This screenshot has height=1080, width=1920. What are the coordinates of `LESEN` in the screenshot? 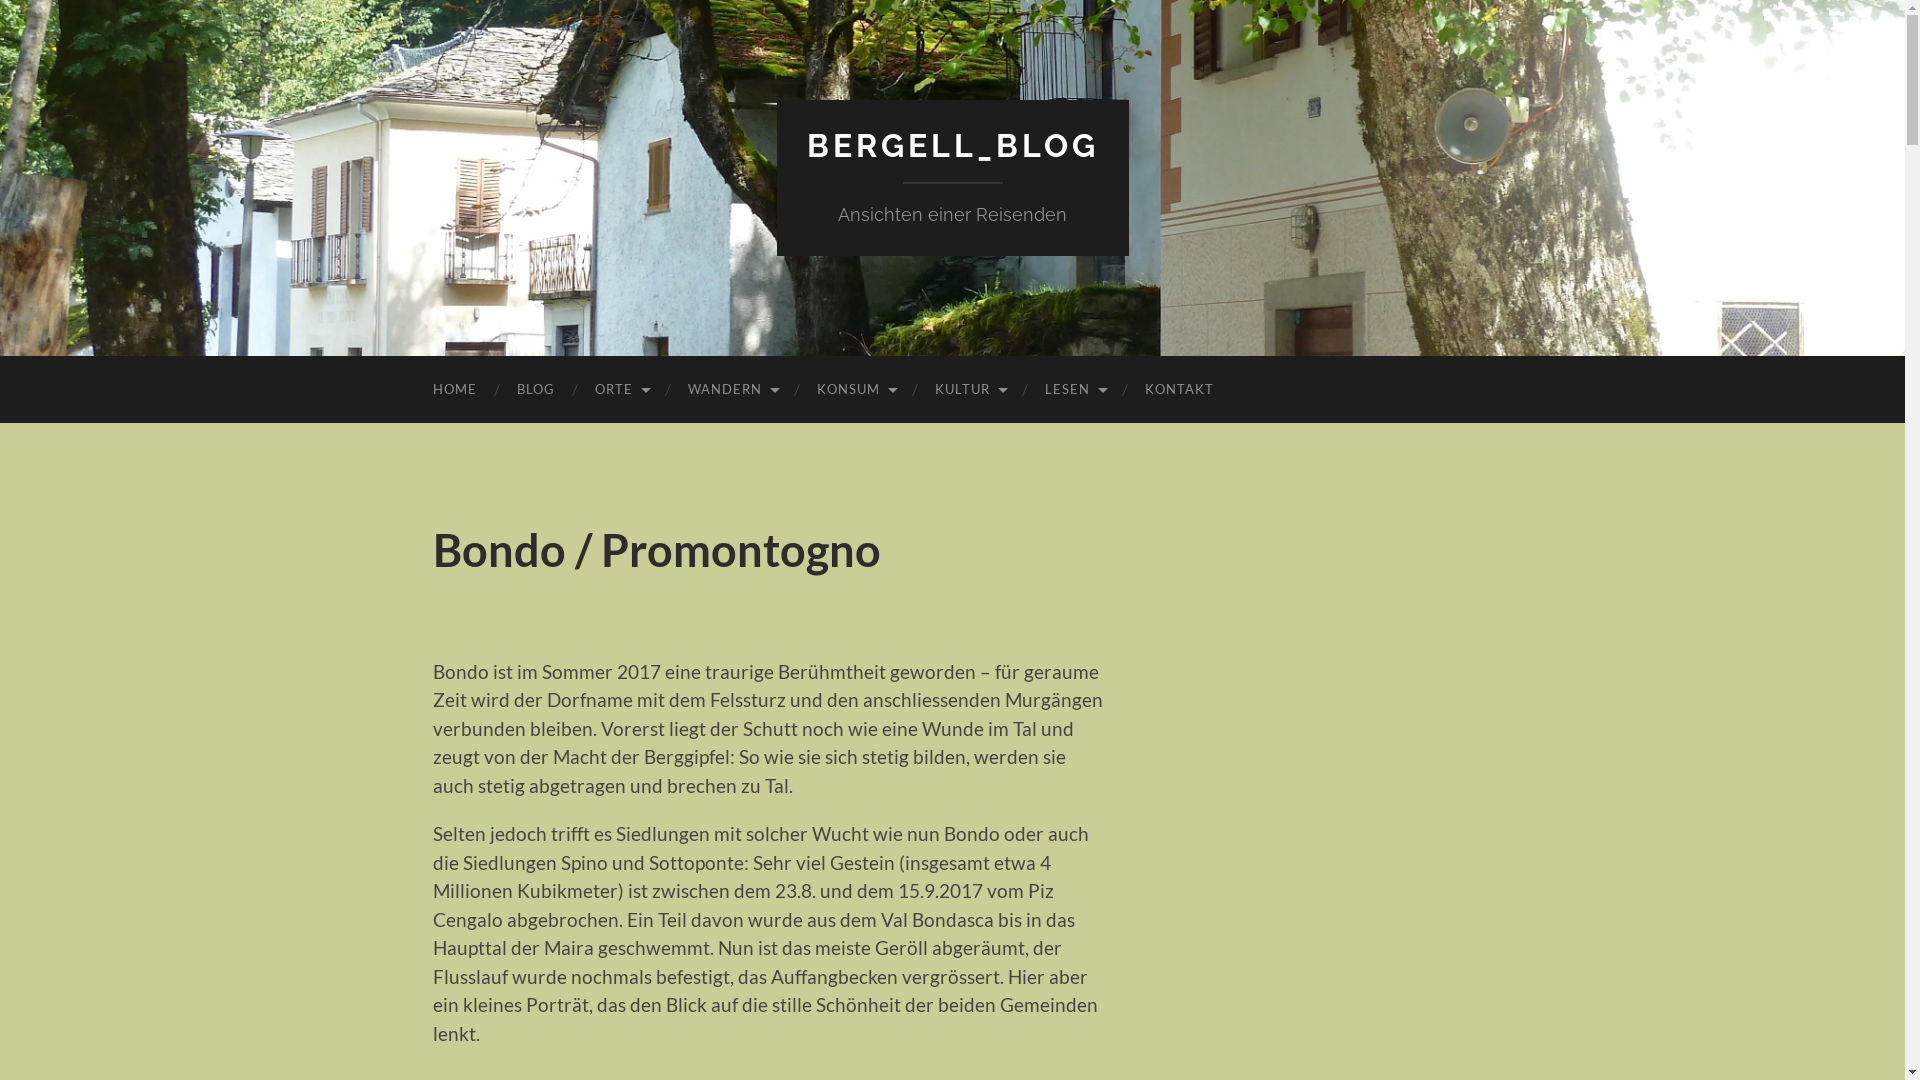 It's located at (1074, 390).